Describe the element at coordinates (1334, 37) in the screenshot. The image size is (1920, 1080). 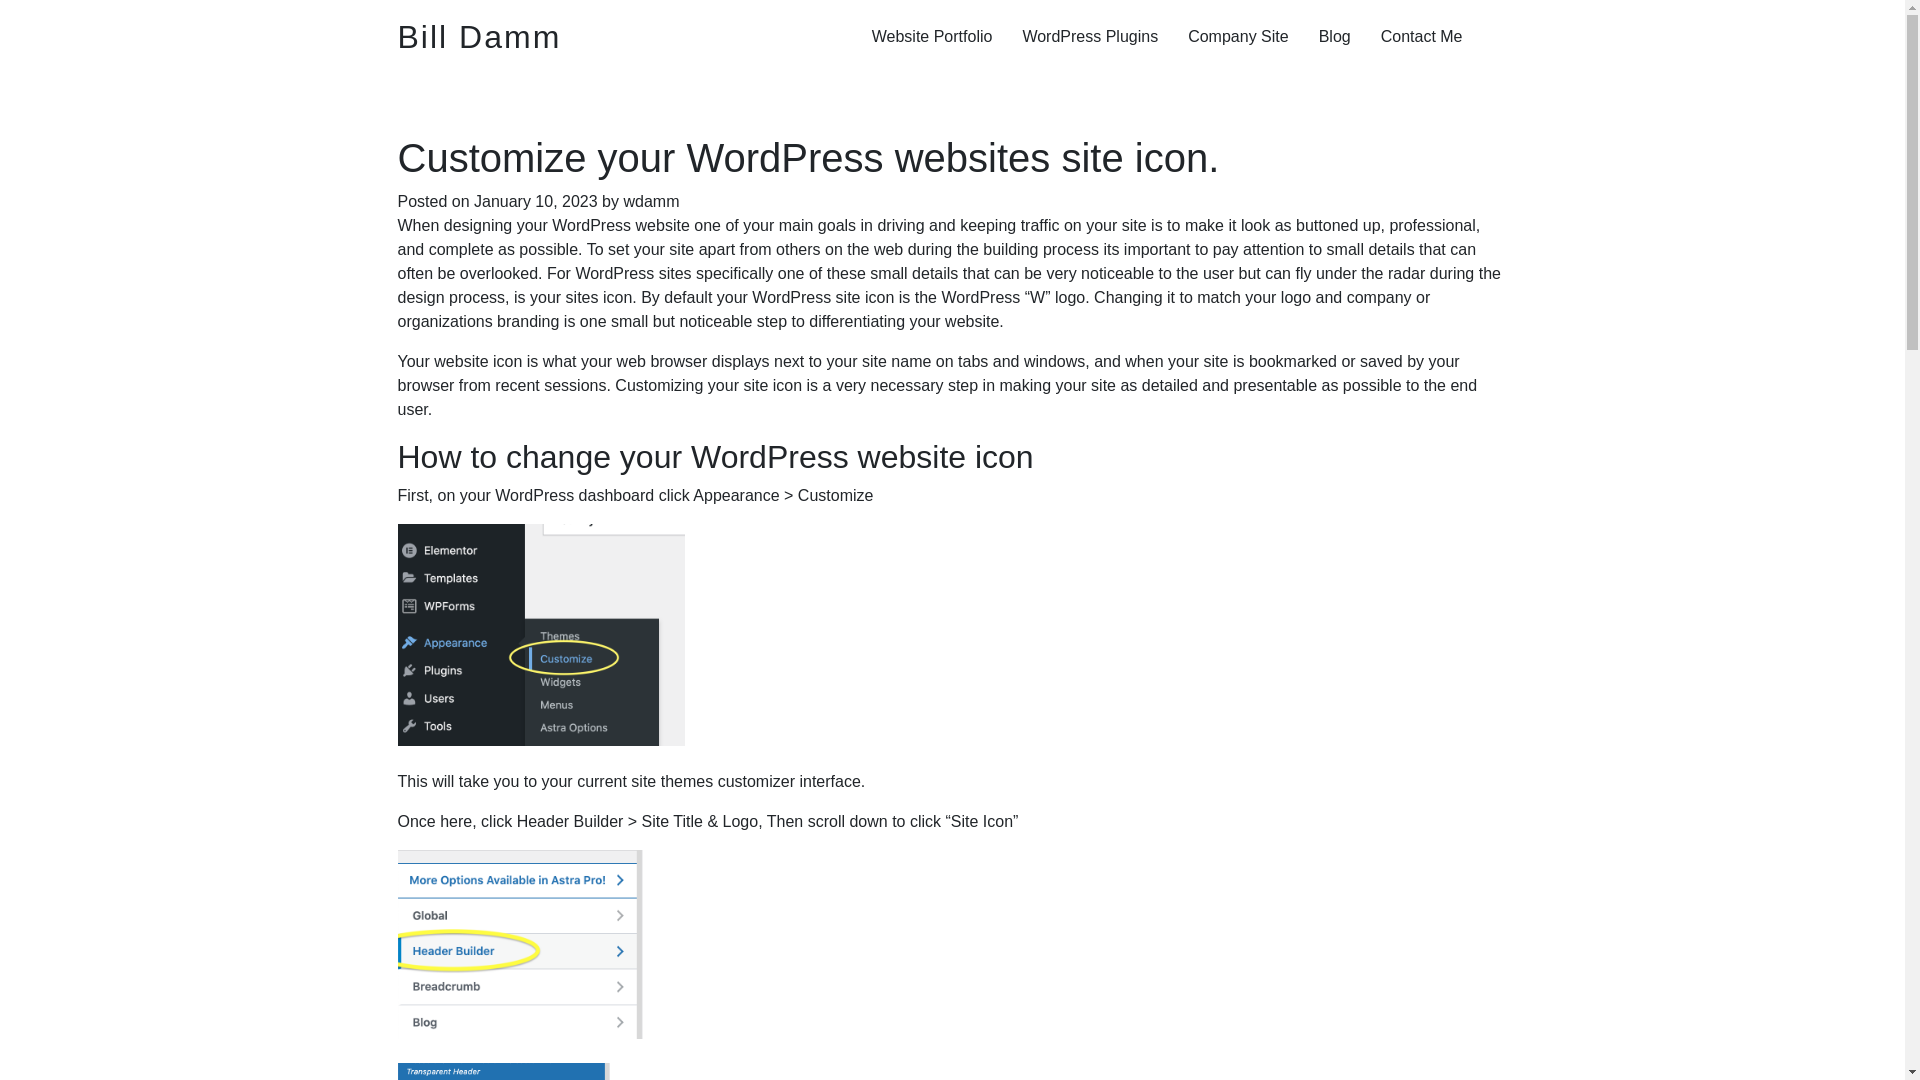
I see `Blog` at that location.